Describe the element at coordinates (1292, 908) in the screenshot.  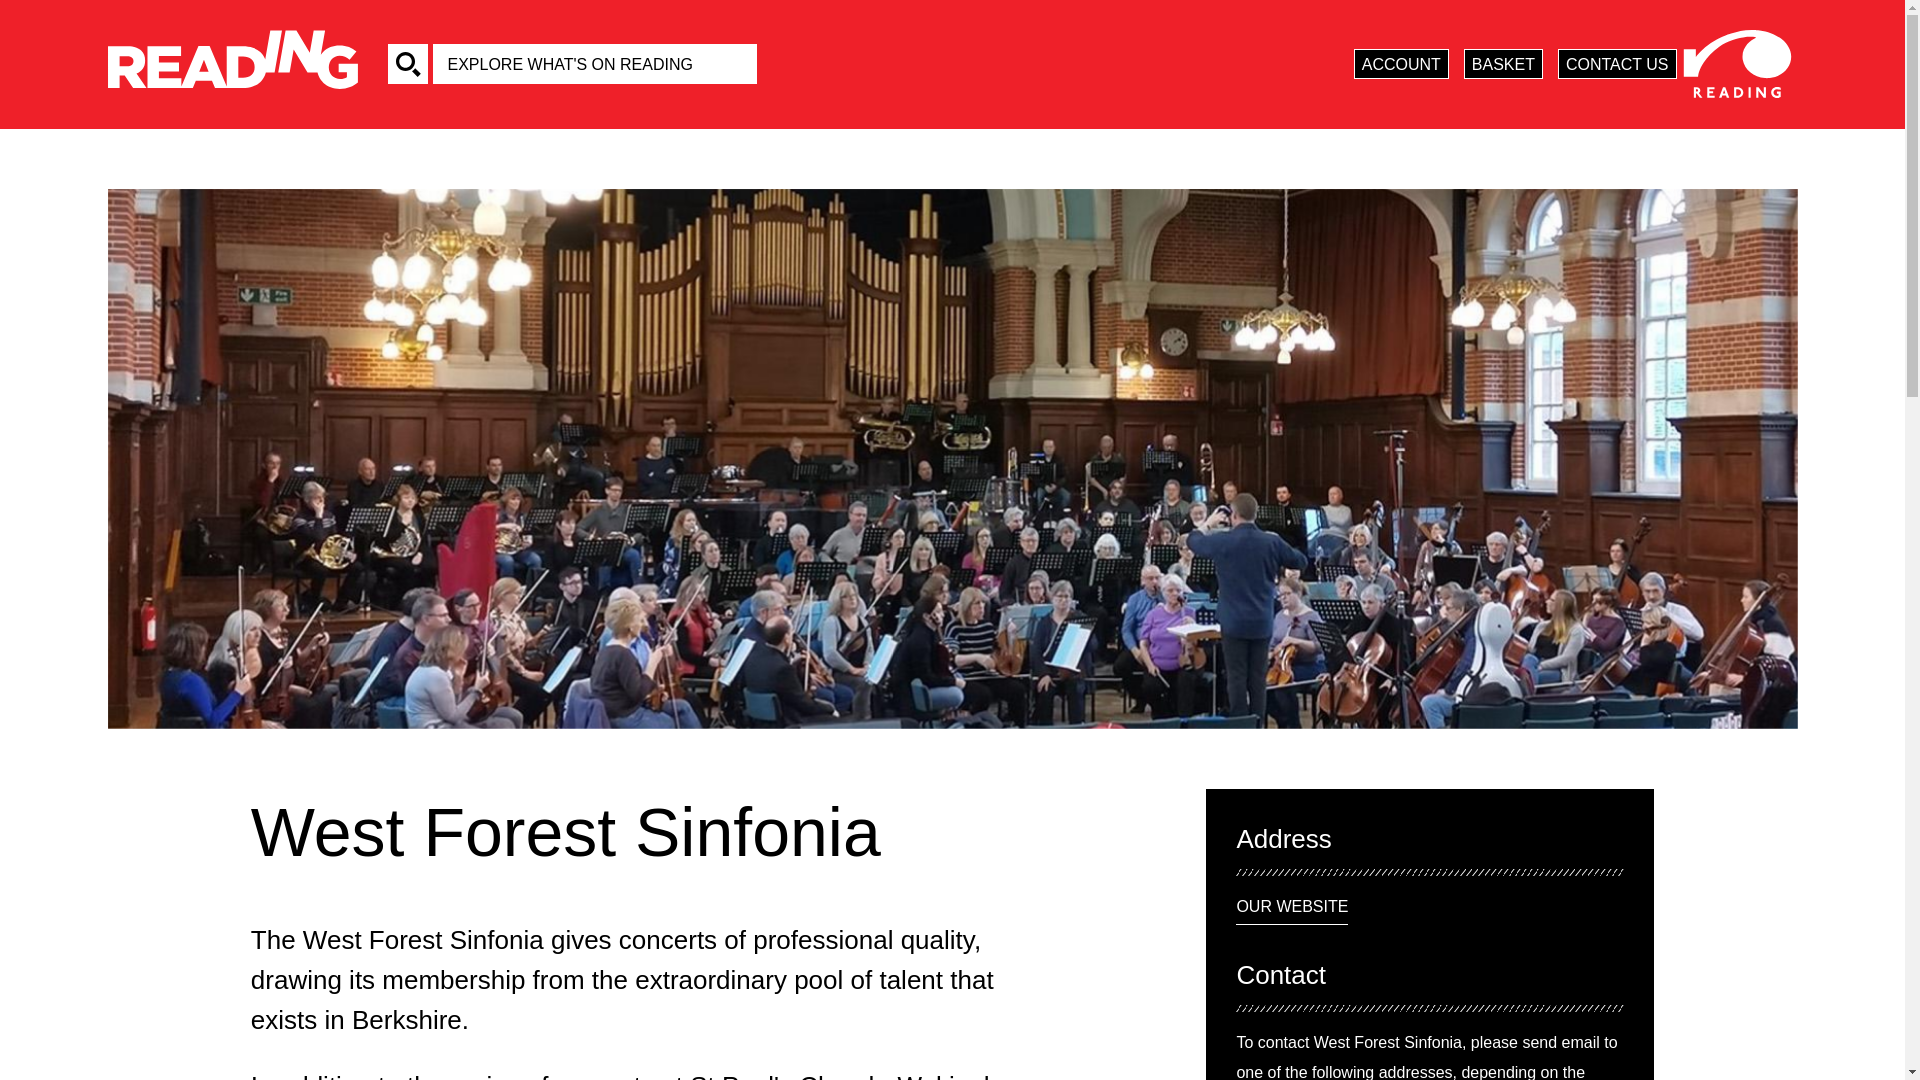
I see `OUR WEBSITE` at that location.